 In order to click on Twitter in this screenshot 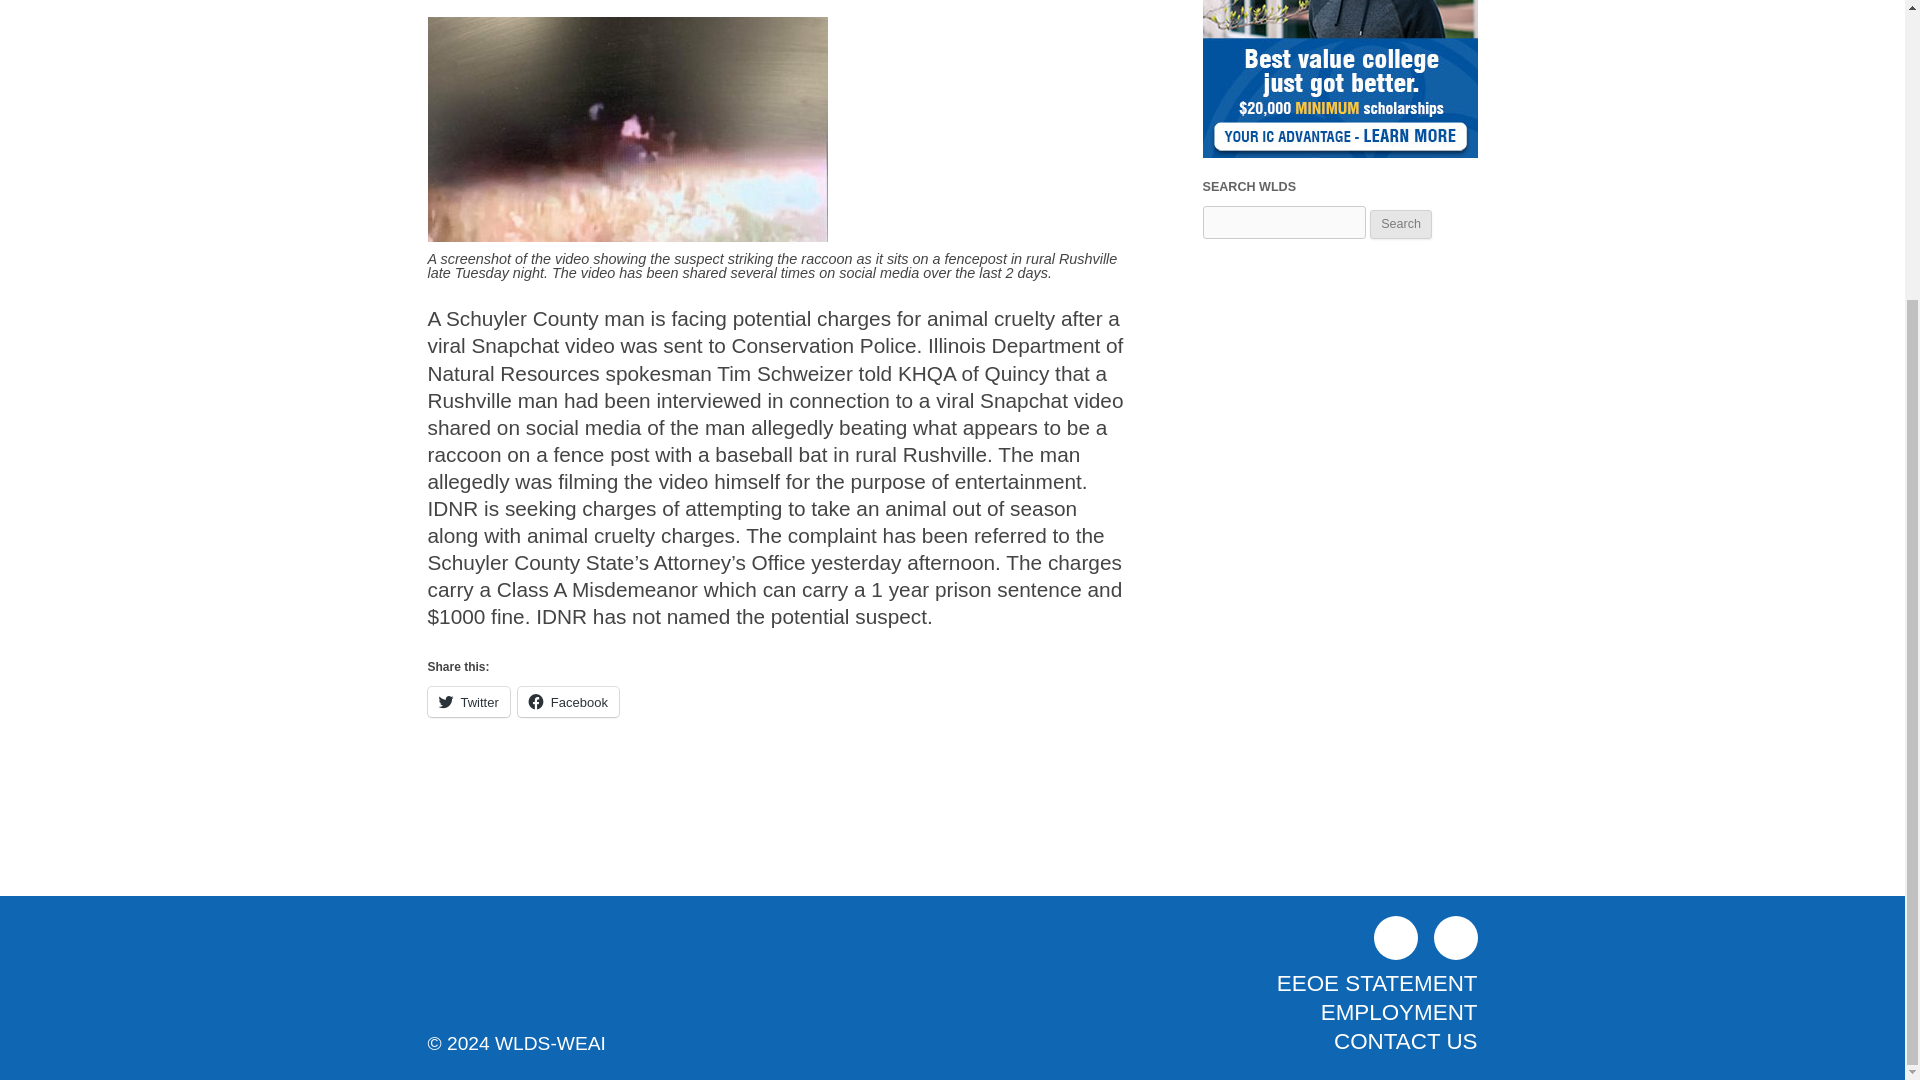, I will do `click(1456, 938)`.